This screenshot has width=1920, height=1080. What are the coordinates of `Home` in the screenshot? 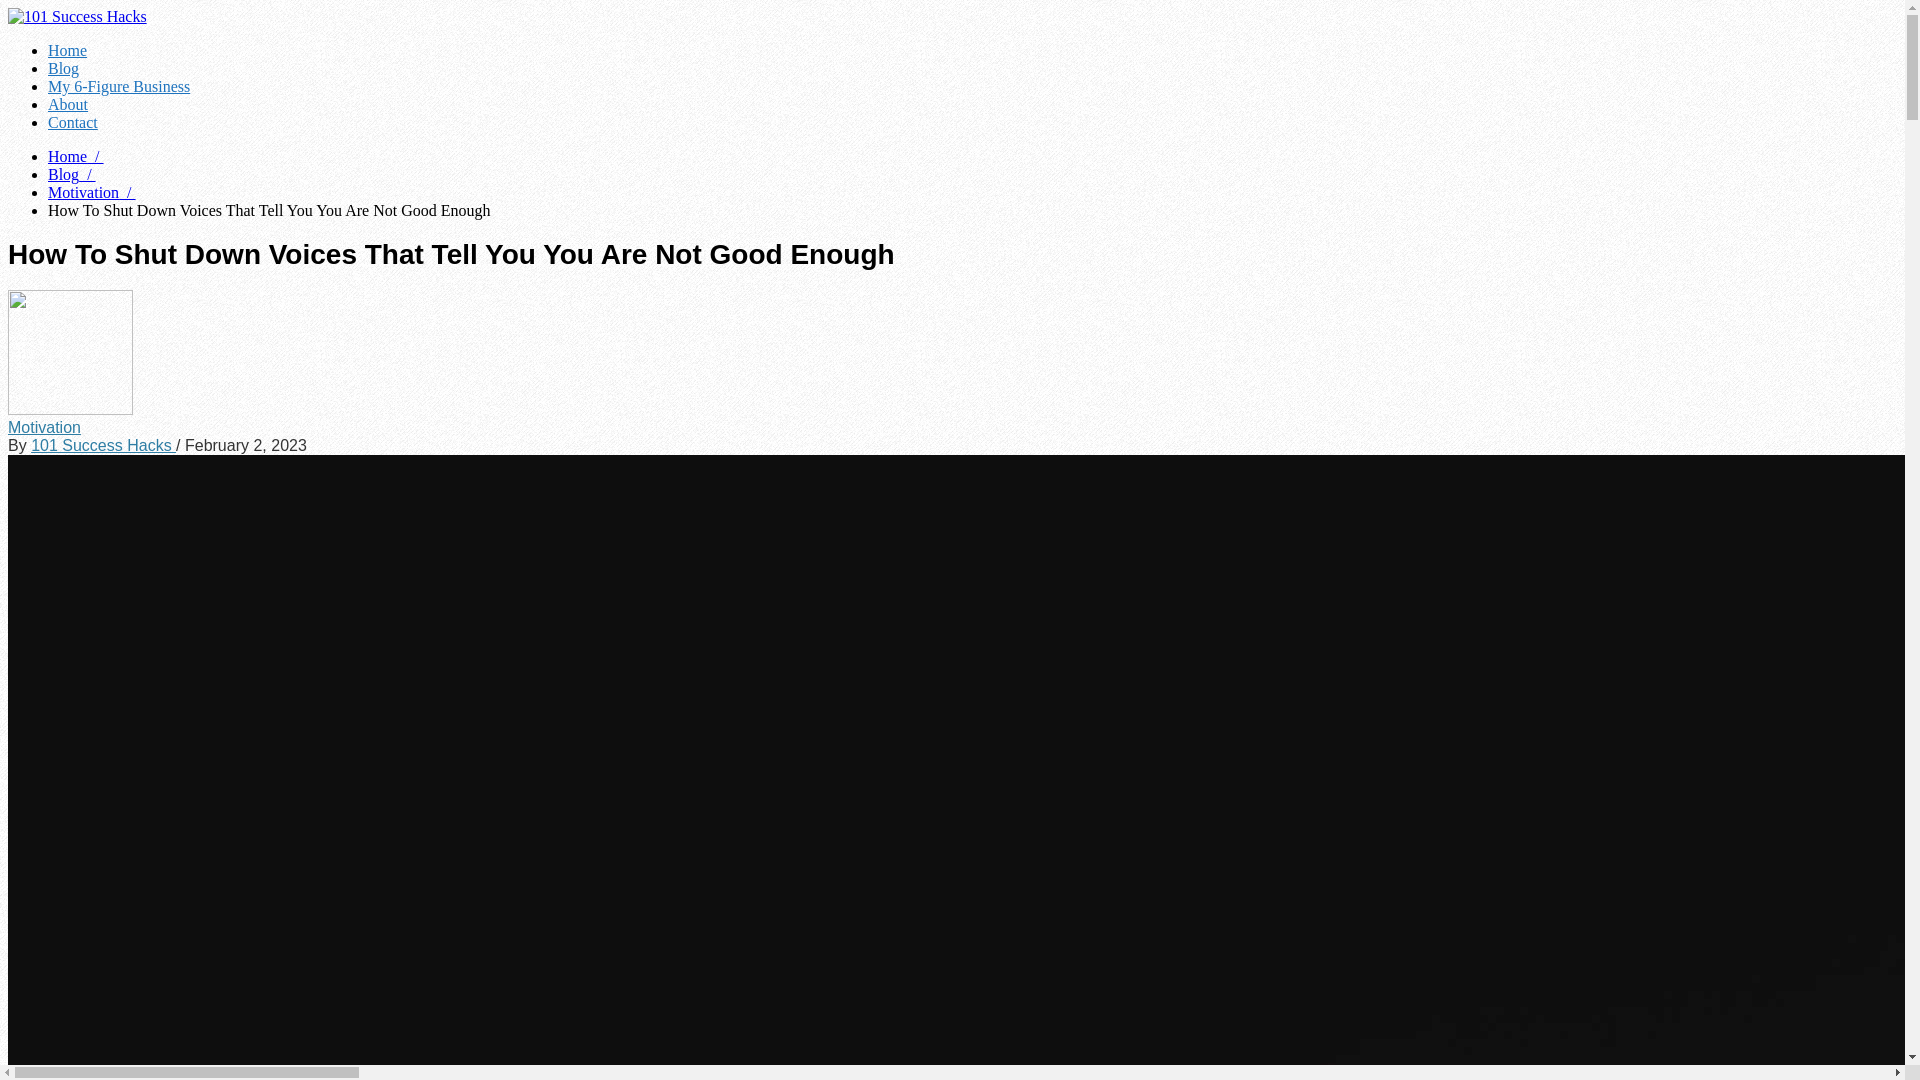 It's located at (68, 50).